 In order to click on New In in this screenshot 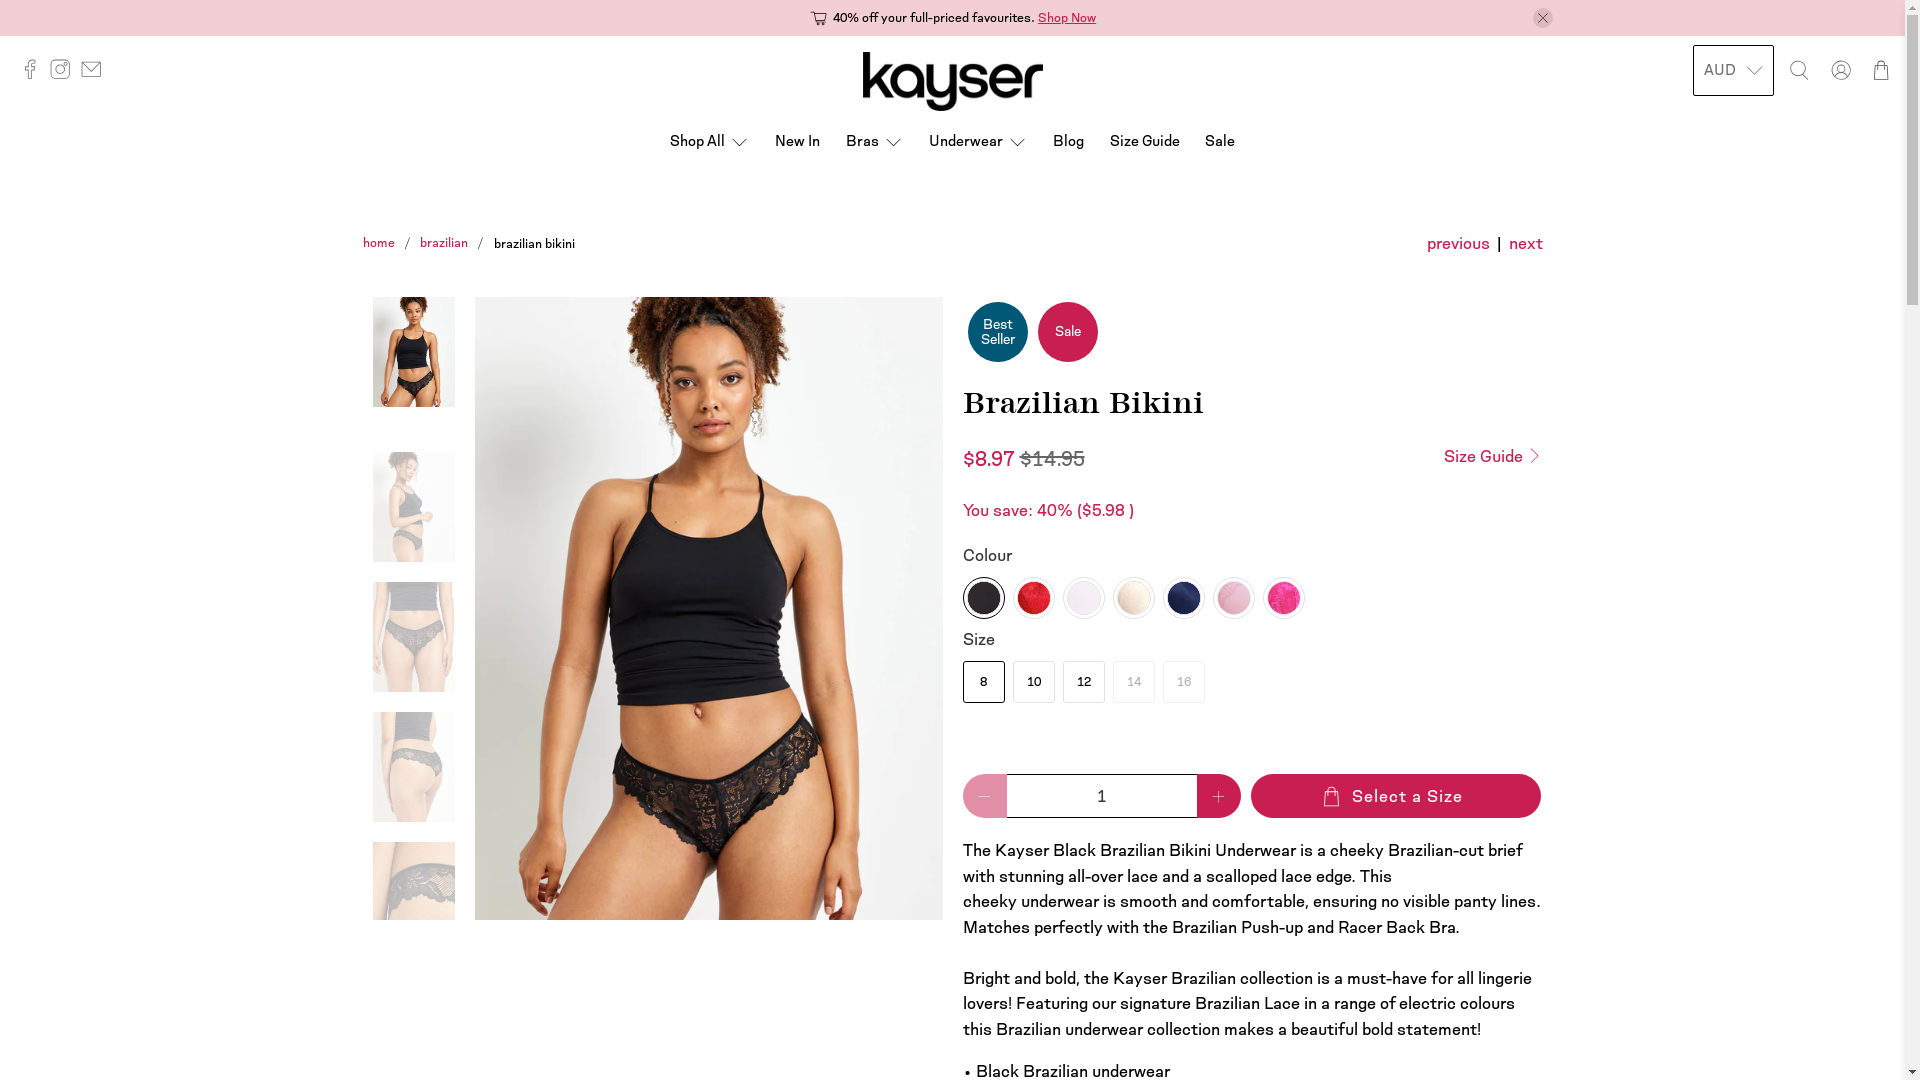, I will do `click(798, 142)`.